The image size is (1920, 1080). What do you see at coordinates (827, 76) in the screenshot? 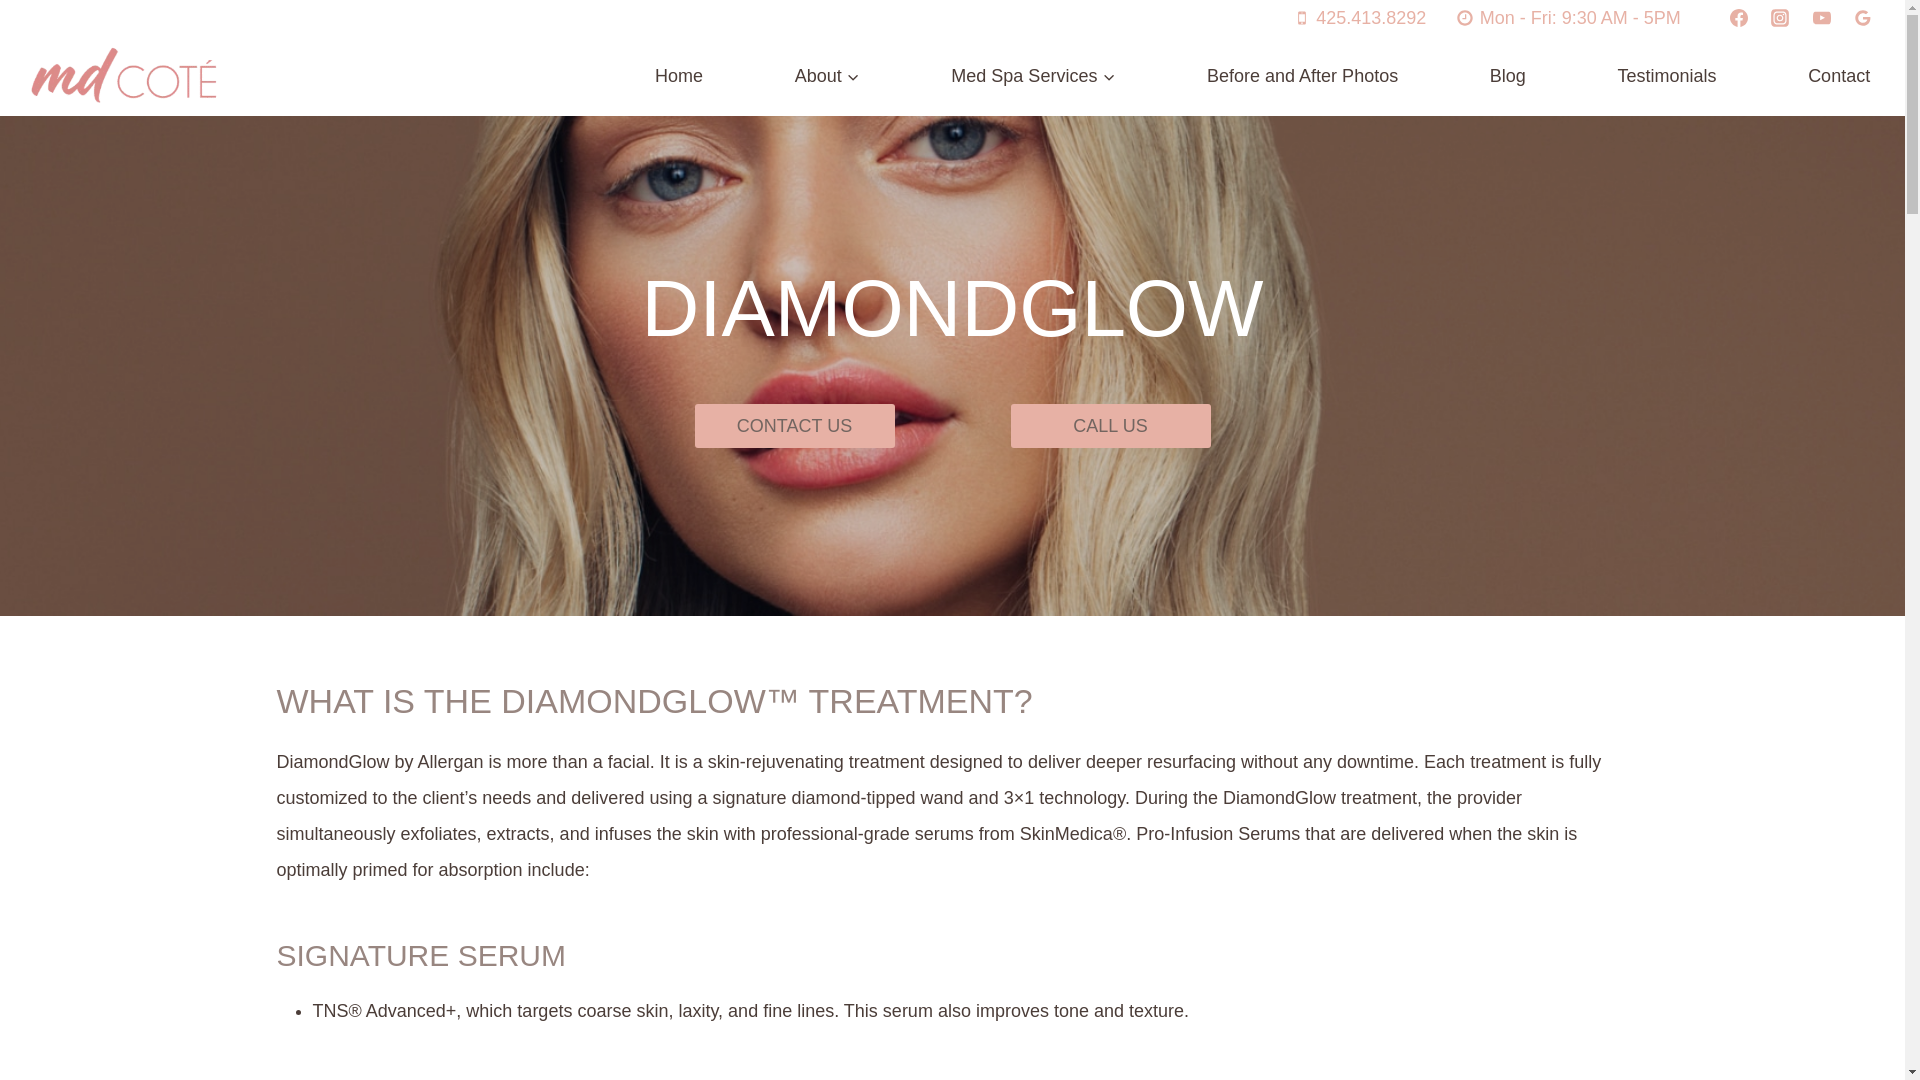
I see `About` at bounding box center [827, 76].